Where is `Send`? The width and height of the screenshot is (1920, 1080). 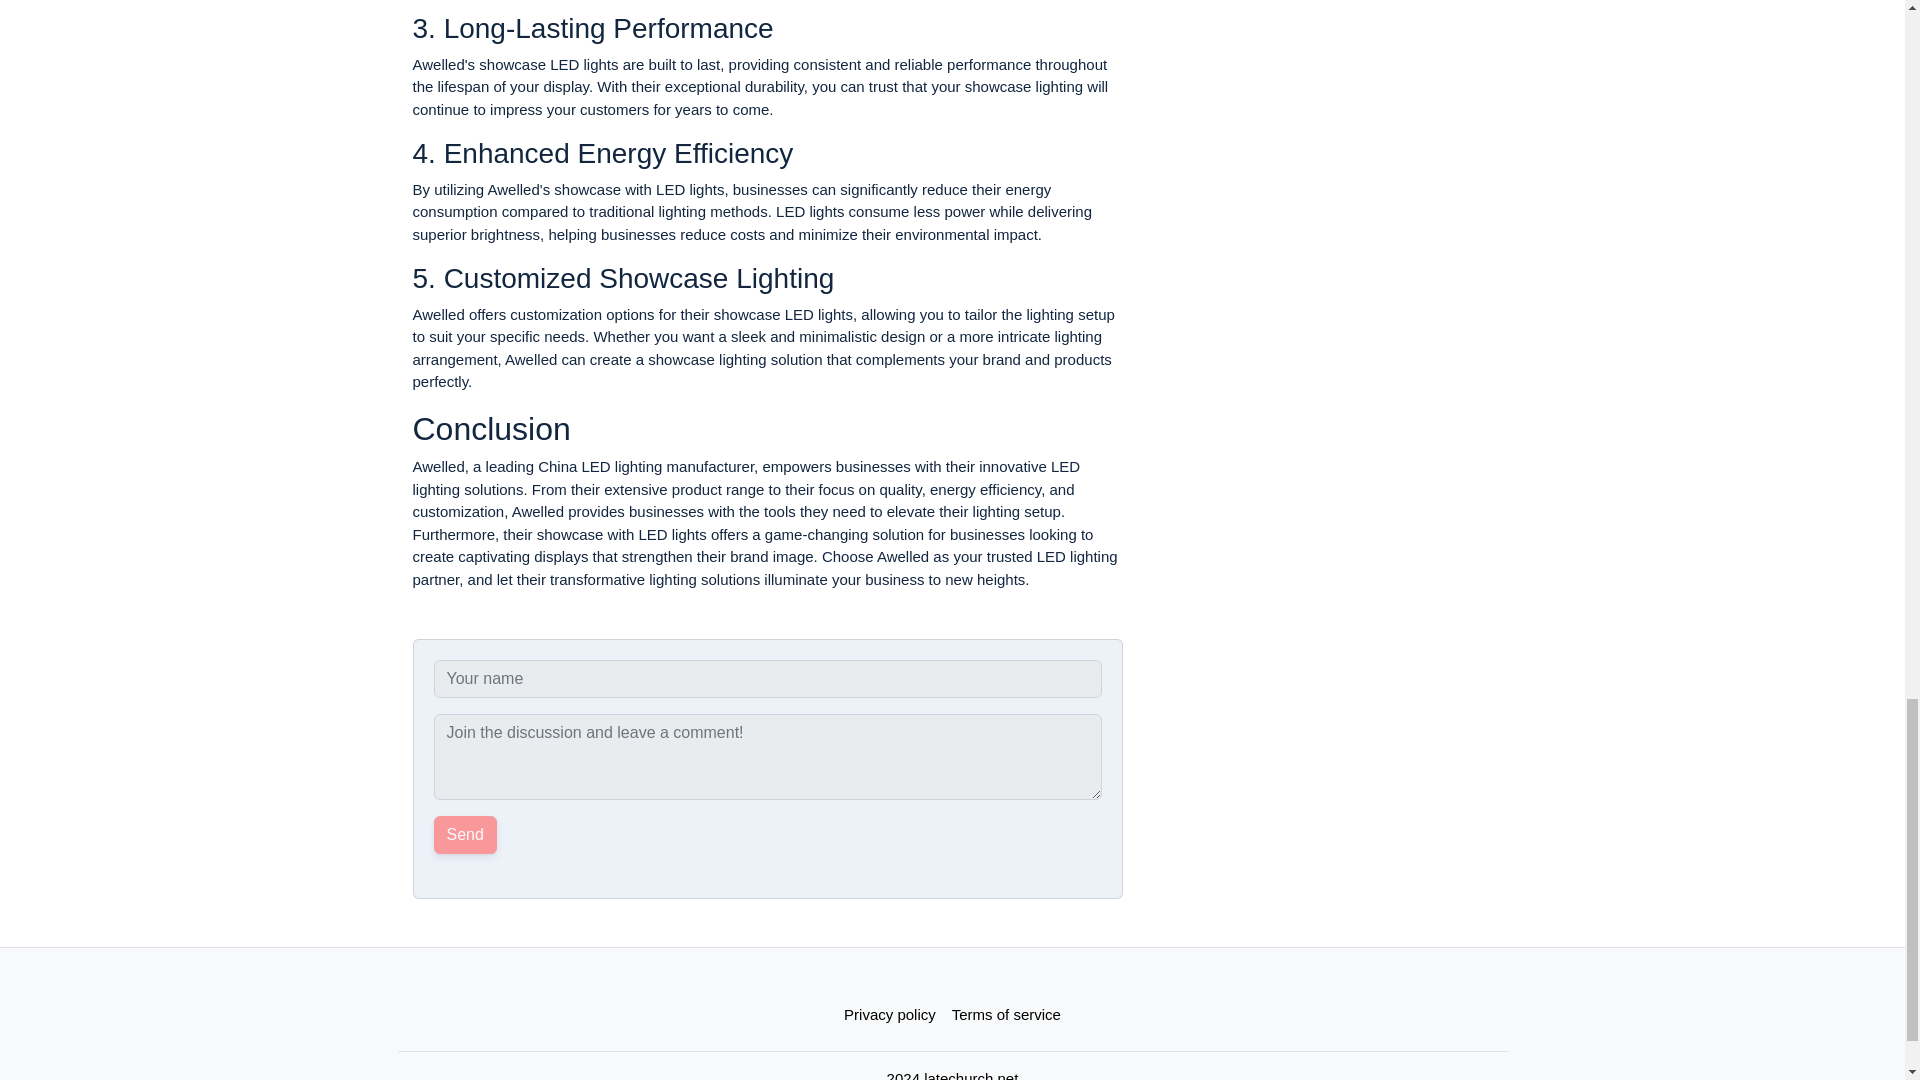 Send is located at coordinates (465, 835).